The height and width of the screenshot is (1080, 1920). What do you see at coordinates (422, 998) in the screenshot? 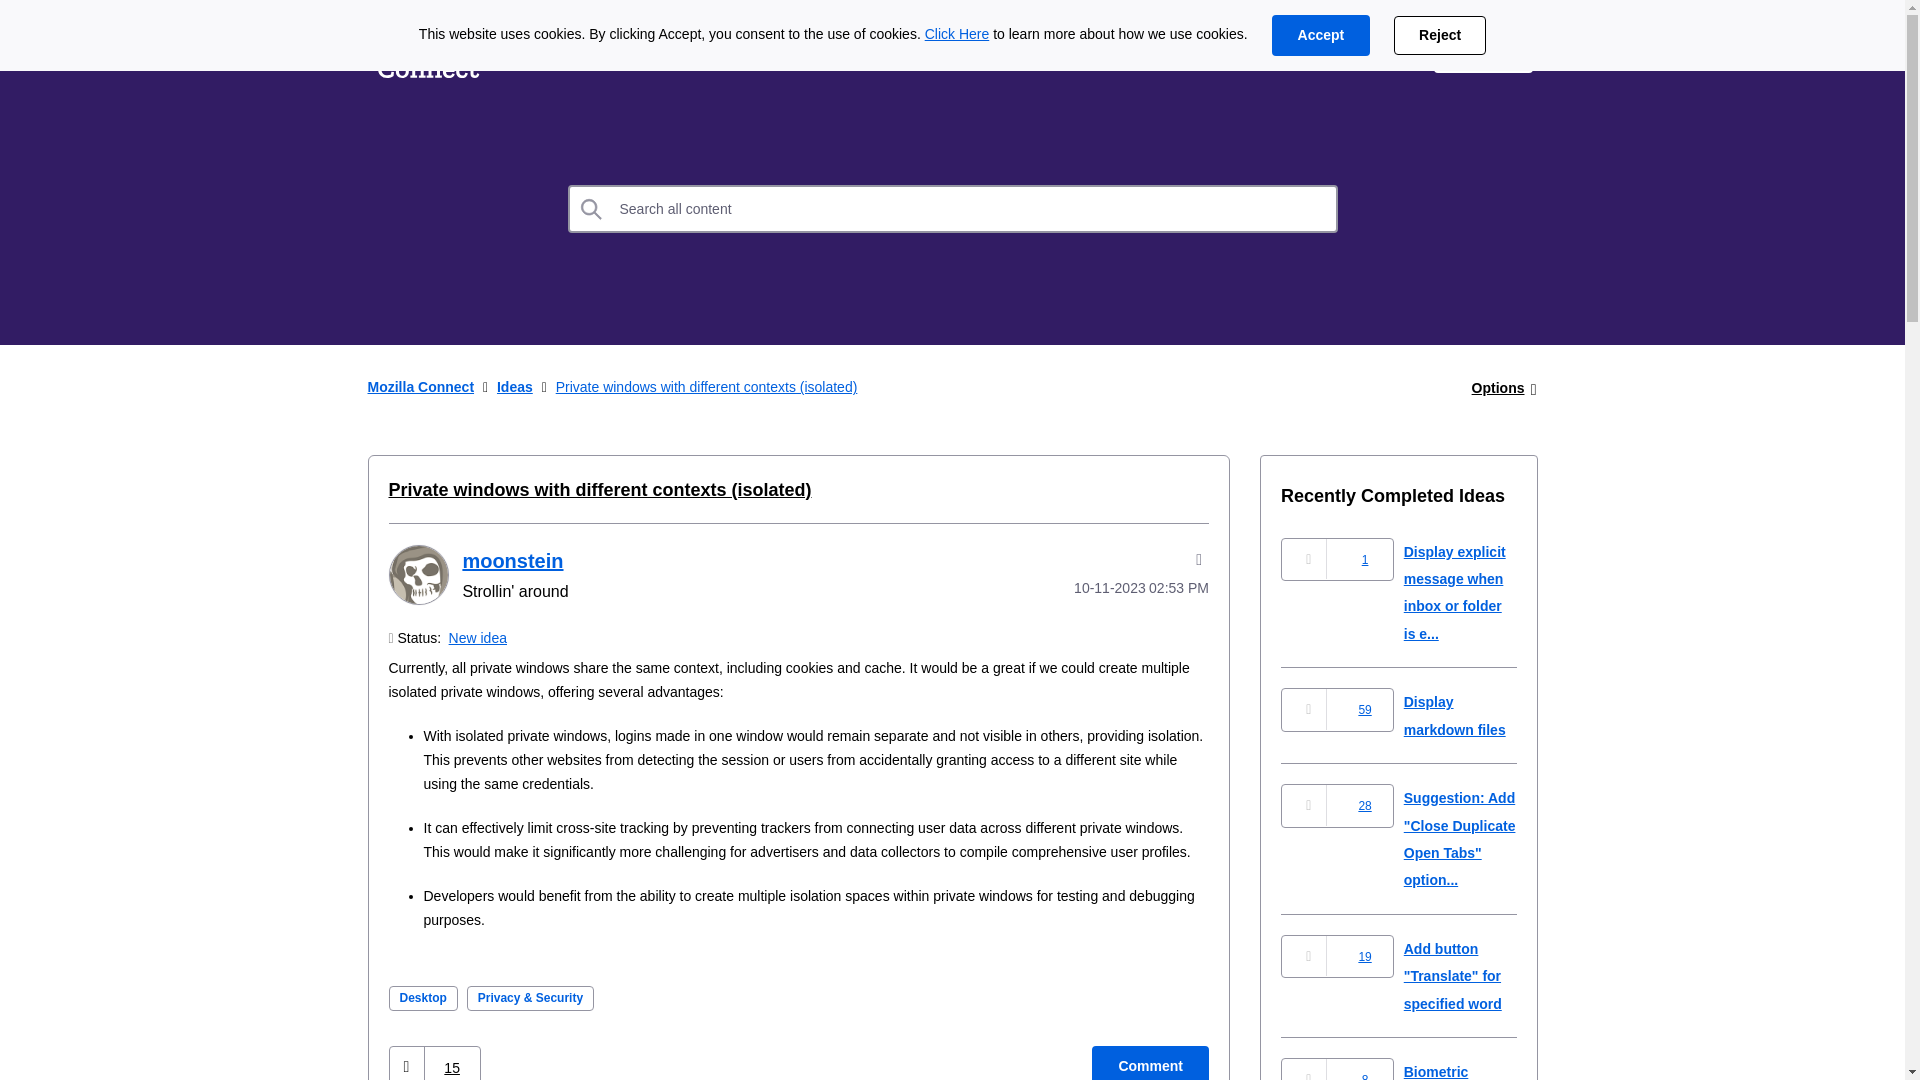
I see `Desktop` at bounding box center [422, 998].